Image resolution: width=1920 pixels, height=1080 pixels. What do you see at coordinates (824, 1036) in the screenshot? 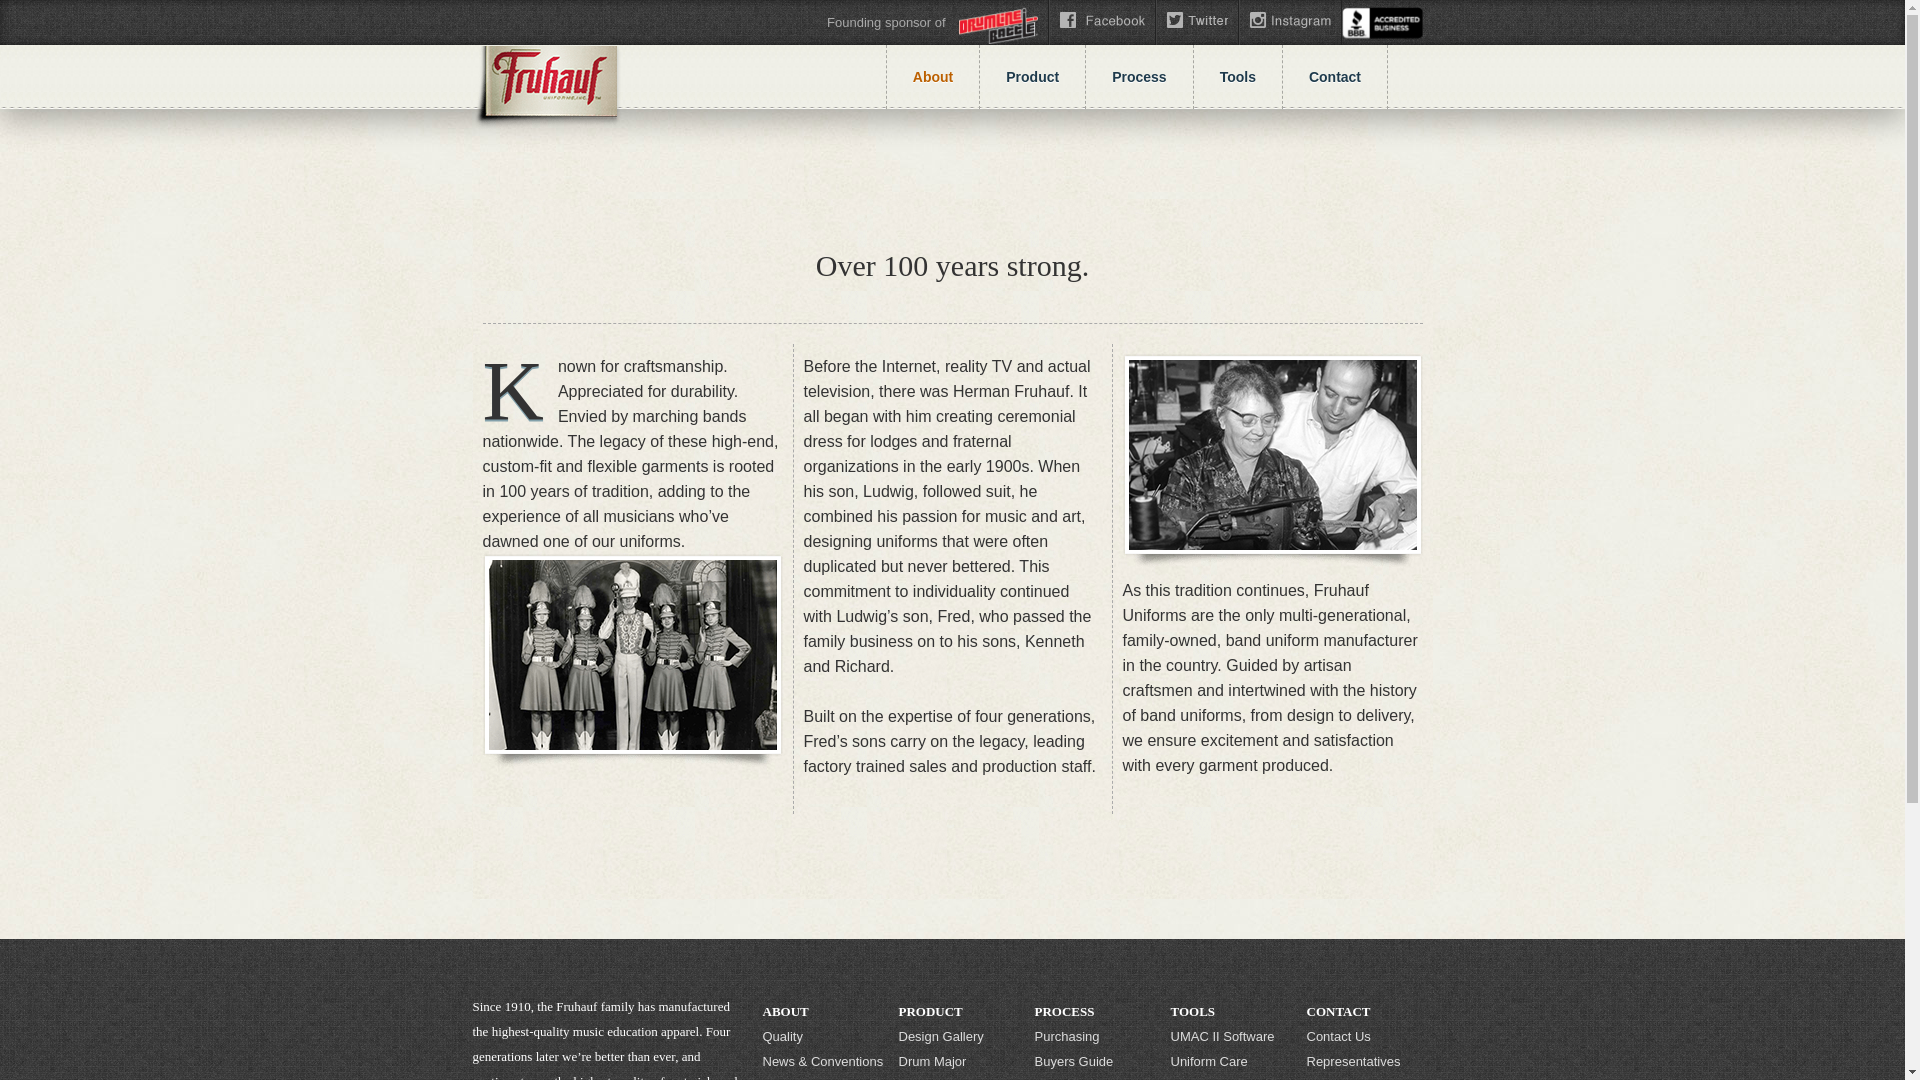
I see `Quality` at bounding box center [824, 1036].